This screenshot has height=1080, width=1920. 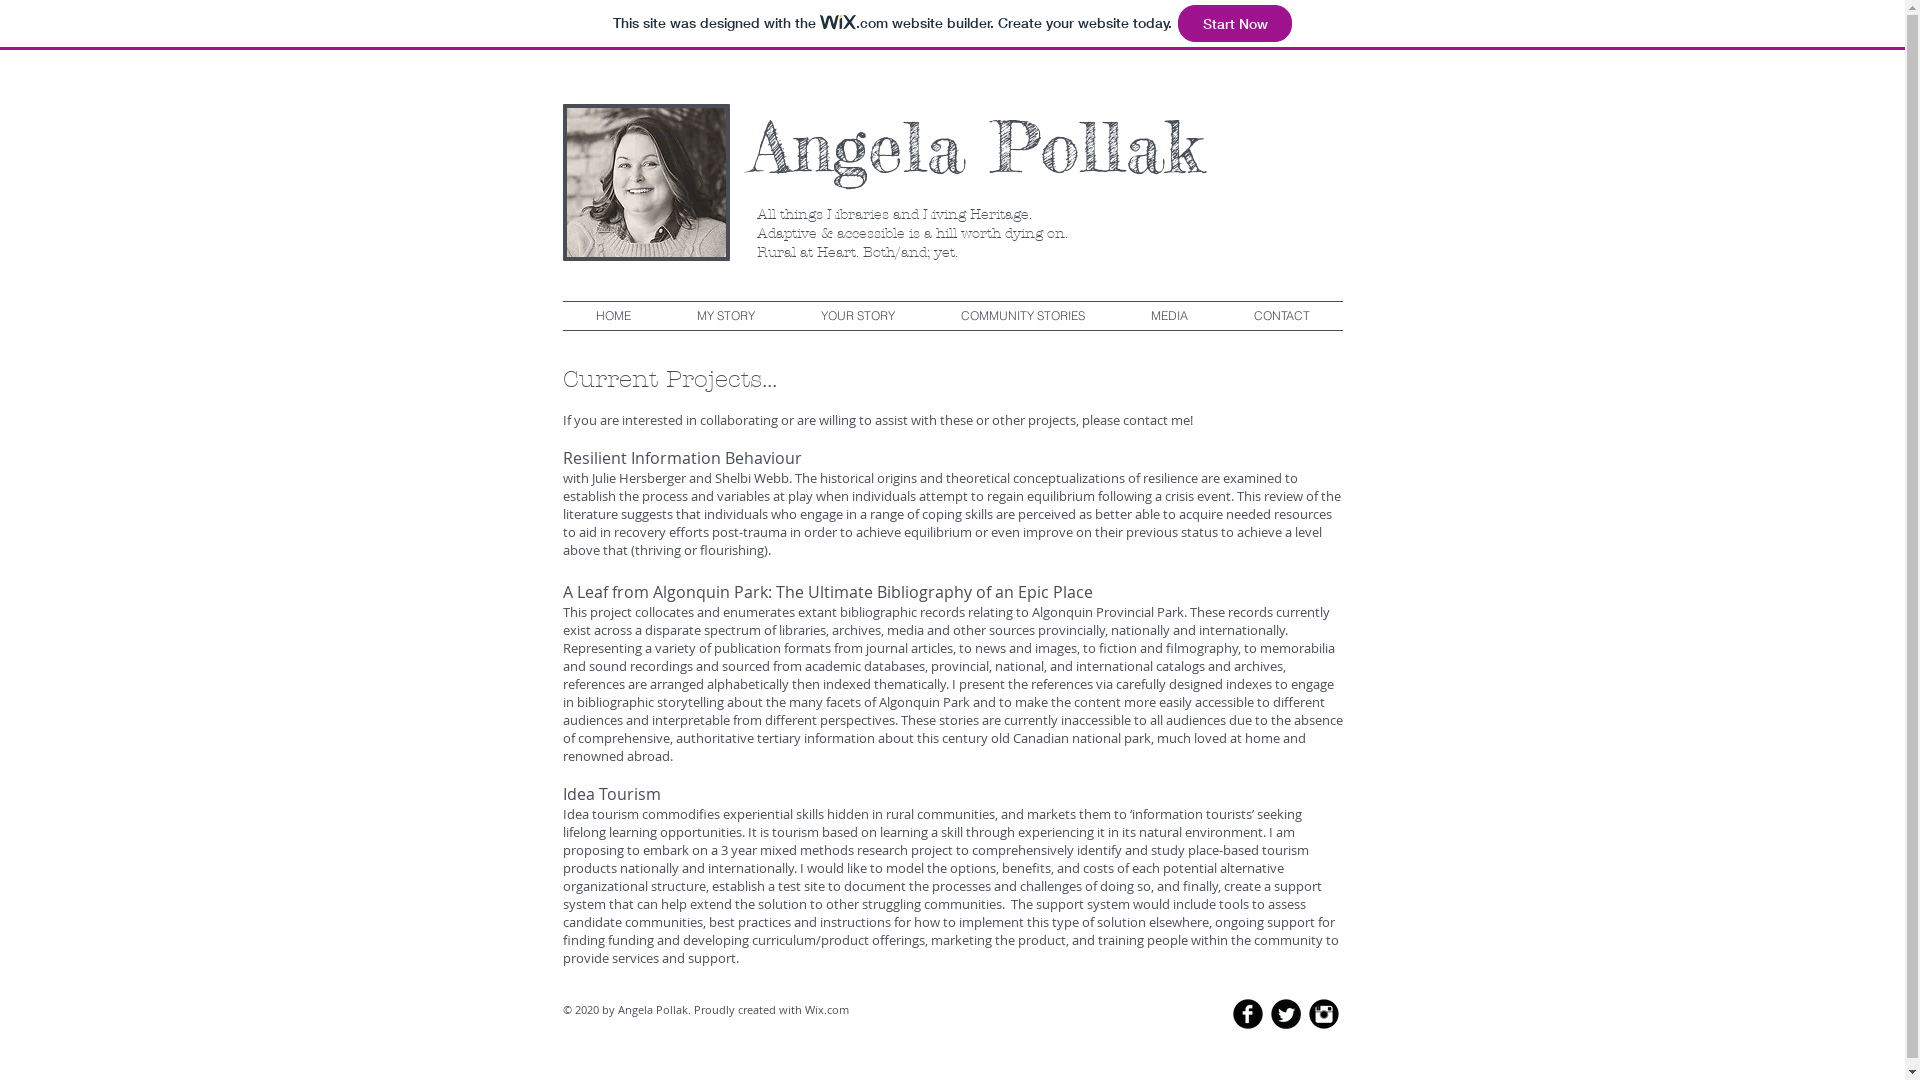 What do you see at coordinates (826, 1010) in the screenshot?
I see `Wix.com` at bounding box center [826, 1010].